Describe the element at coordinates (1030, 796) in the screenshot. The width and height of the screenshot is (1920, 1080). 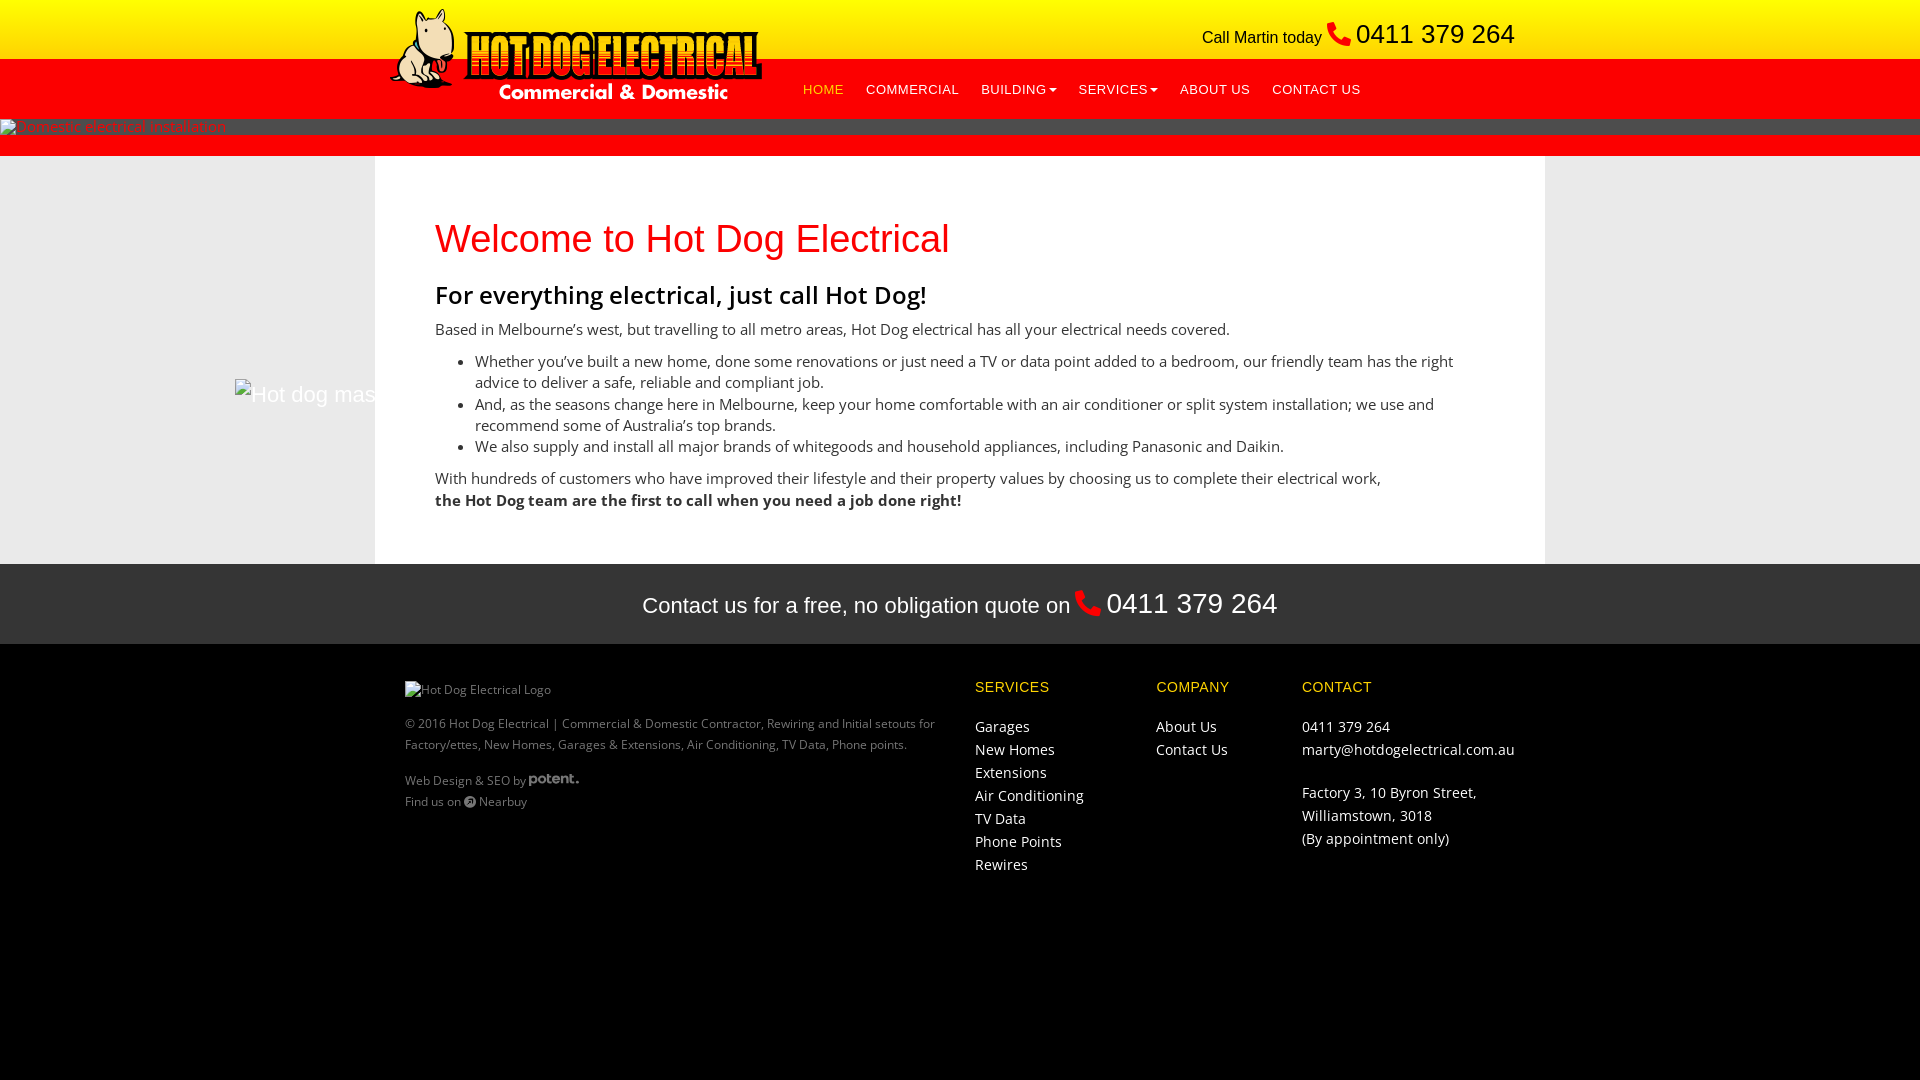
I see `Air Conditioning` at that location.